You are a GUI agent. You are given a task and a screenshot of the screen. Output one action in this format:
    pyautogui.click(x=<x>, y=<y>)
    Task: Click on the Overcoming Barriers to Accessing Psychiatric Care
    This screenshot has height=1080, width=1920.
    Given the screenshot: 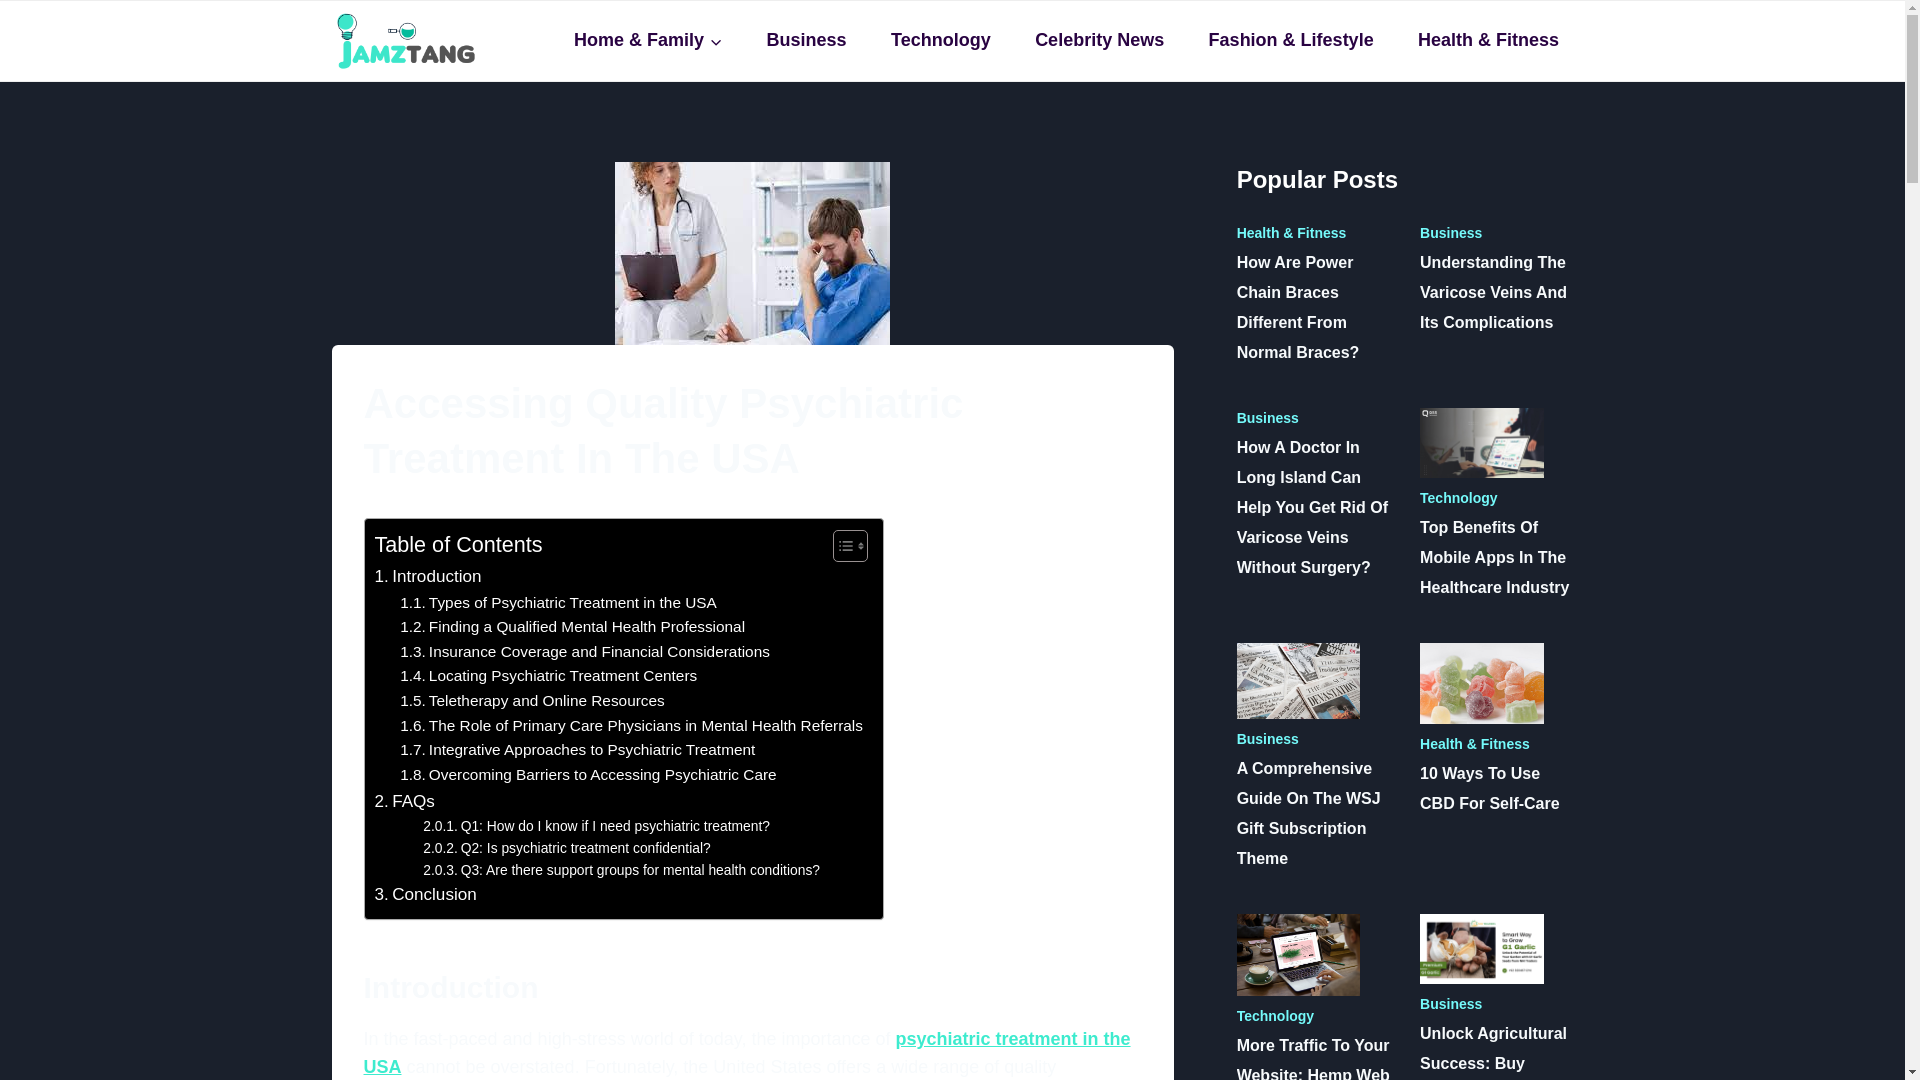 What is the action you would take?
    pyautogui.click(x=587, y=775)
    